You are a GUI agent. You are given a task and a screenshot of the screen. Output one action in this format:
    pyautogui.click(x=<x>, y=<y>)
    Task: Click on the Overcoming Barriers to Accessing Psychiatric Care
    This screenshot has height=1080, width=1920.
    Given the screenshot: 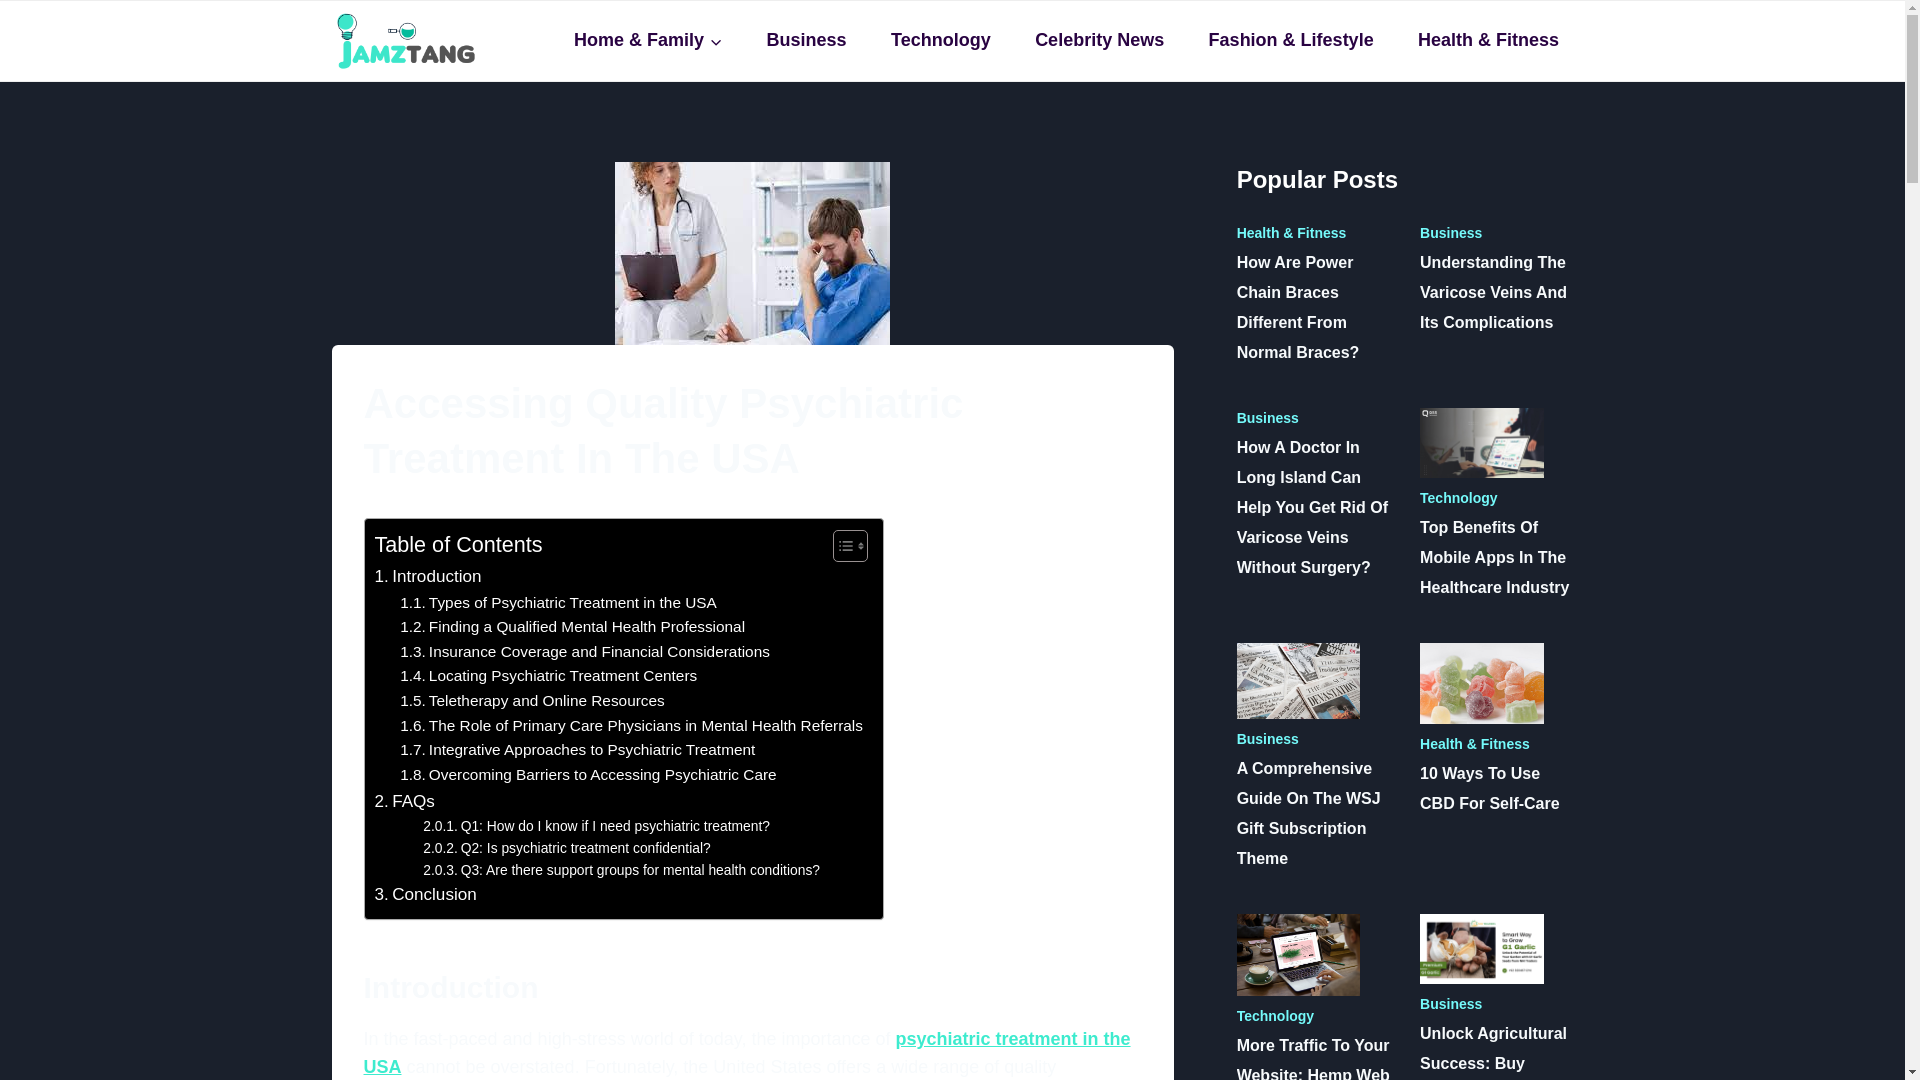 What is the action you would take?
    pyautogui.click(x=587, y=775)
    